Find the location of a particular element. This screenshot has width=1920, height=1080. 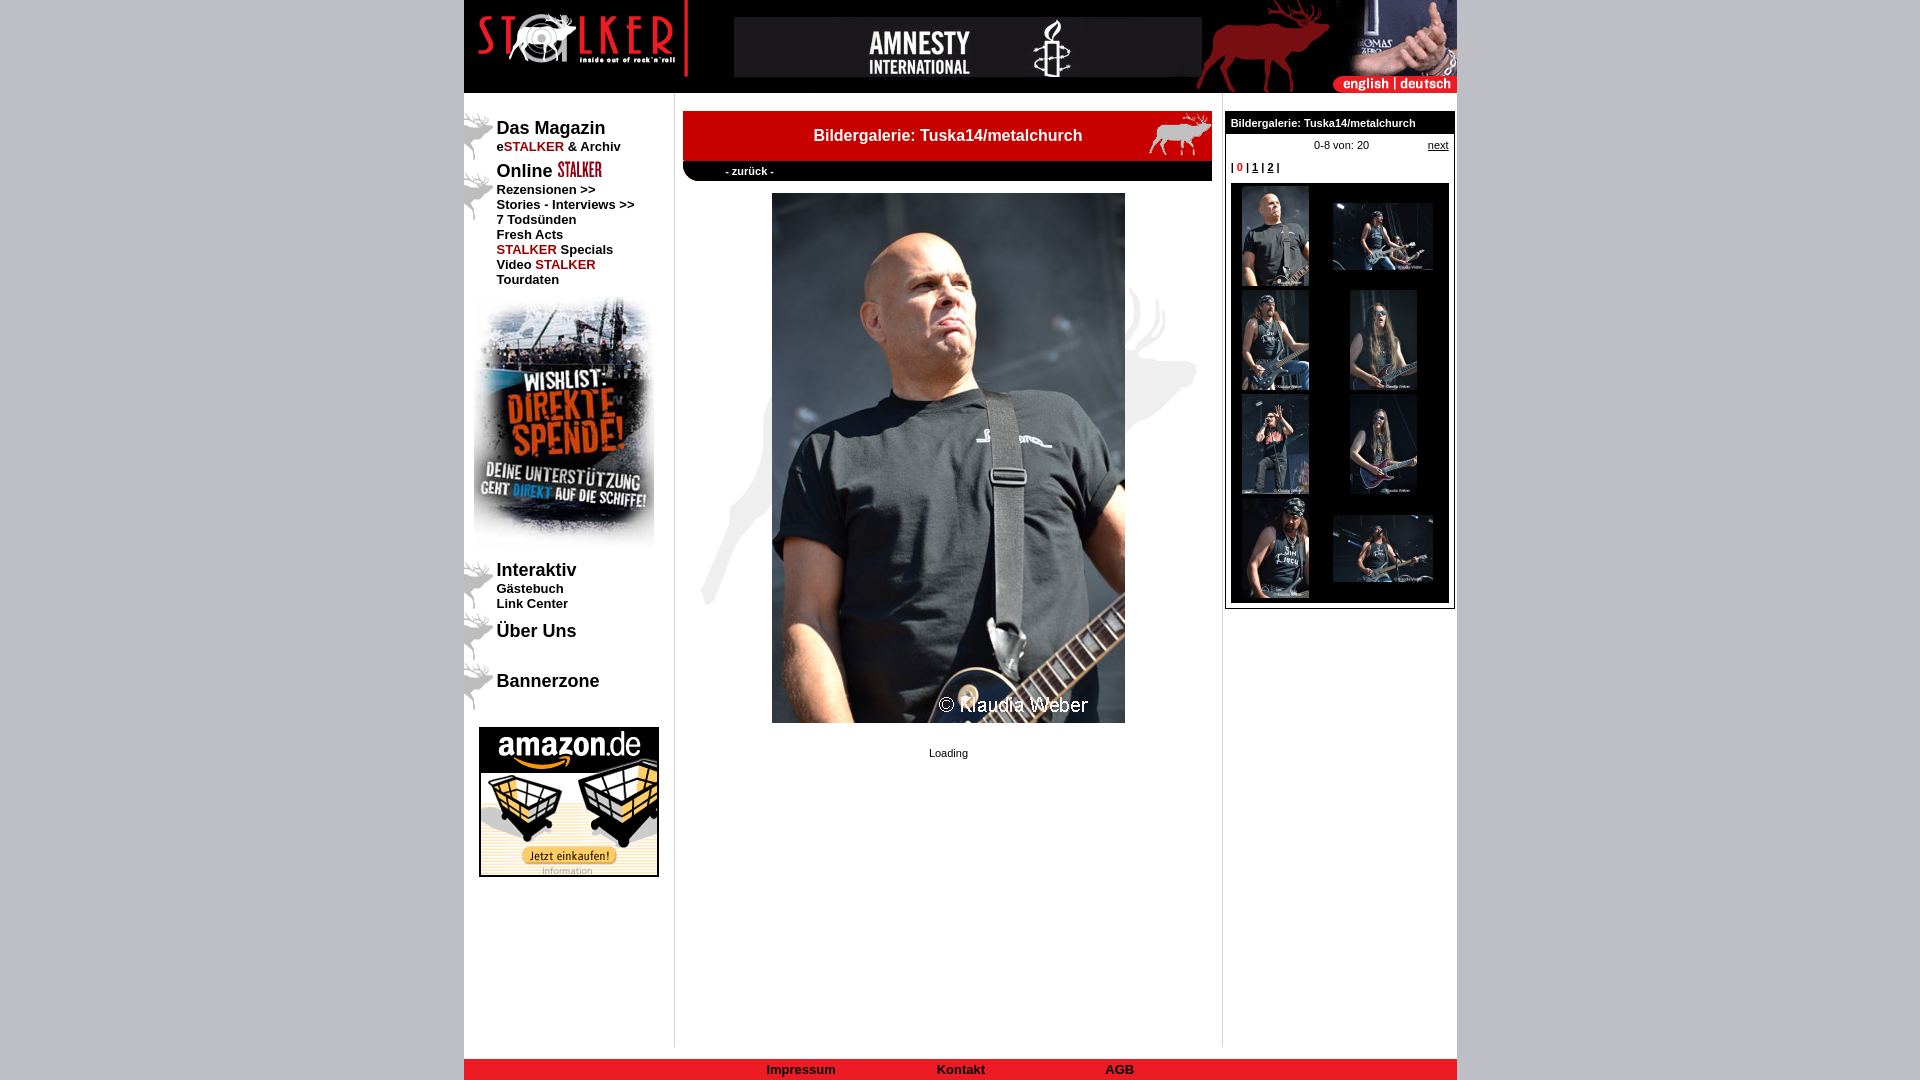

Kontakt is located at coordinates (961, 1070).